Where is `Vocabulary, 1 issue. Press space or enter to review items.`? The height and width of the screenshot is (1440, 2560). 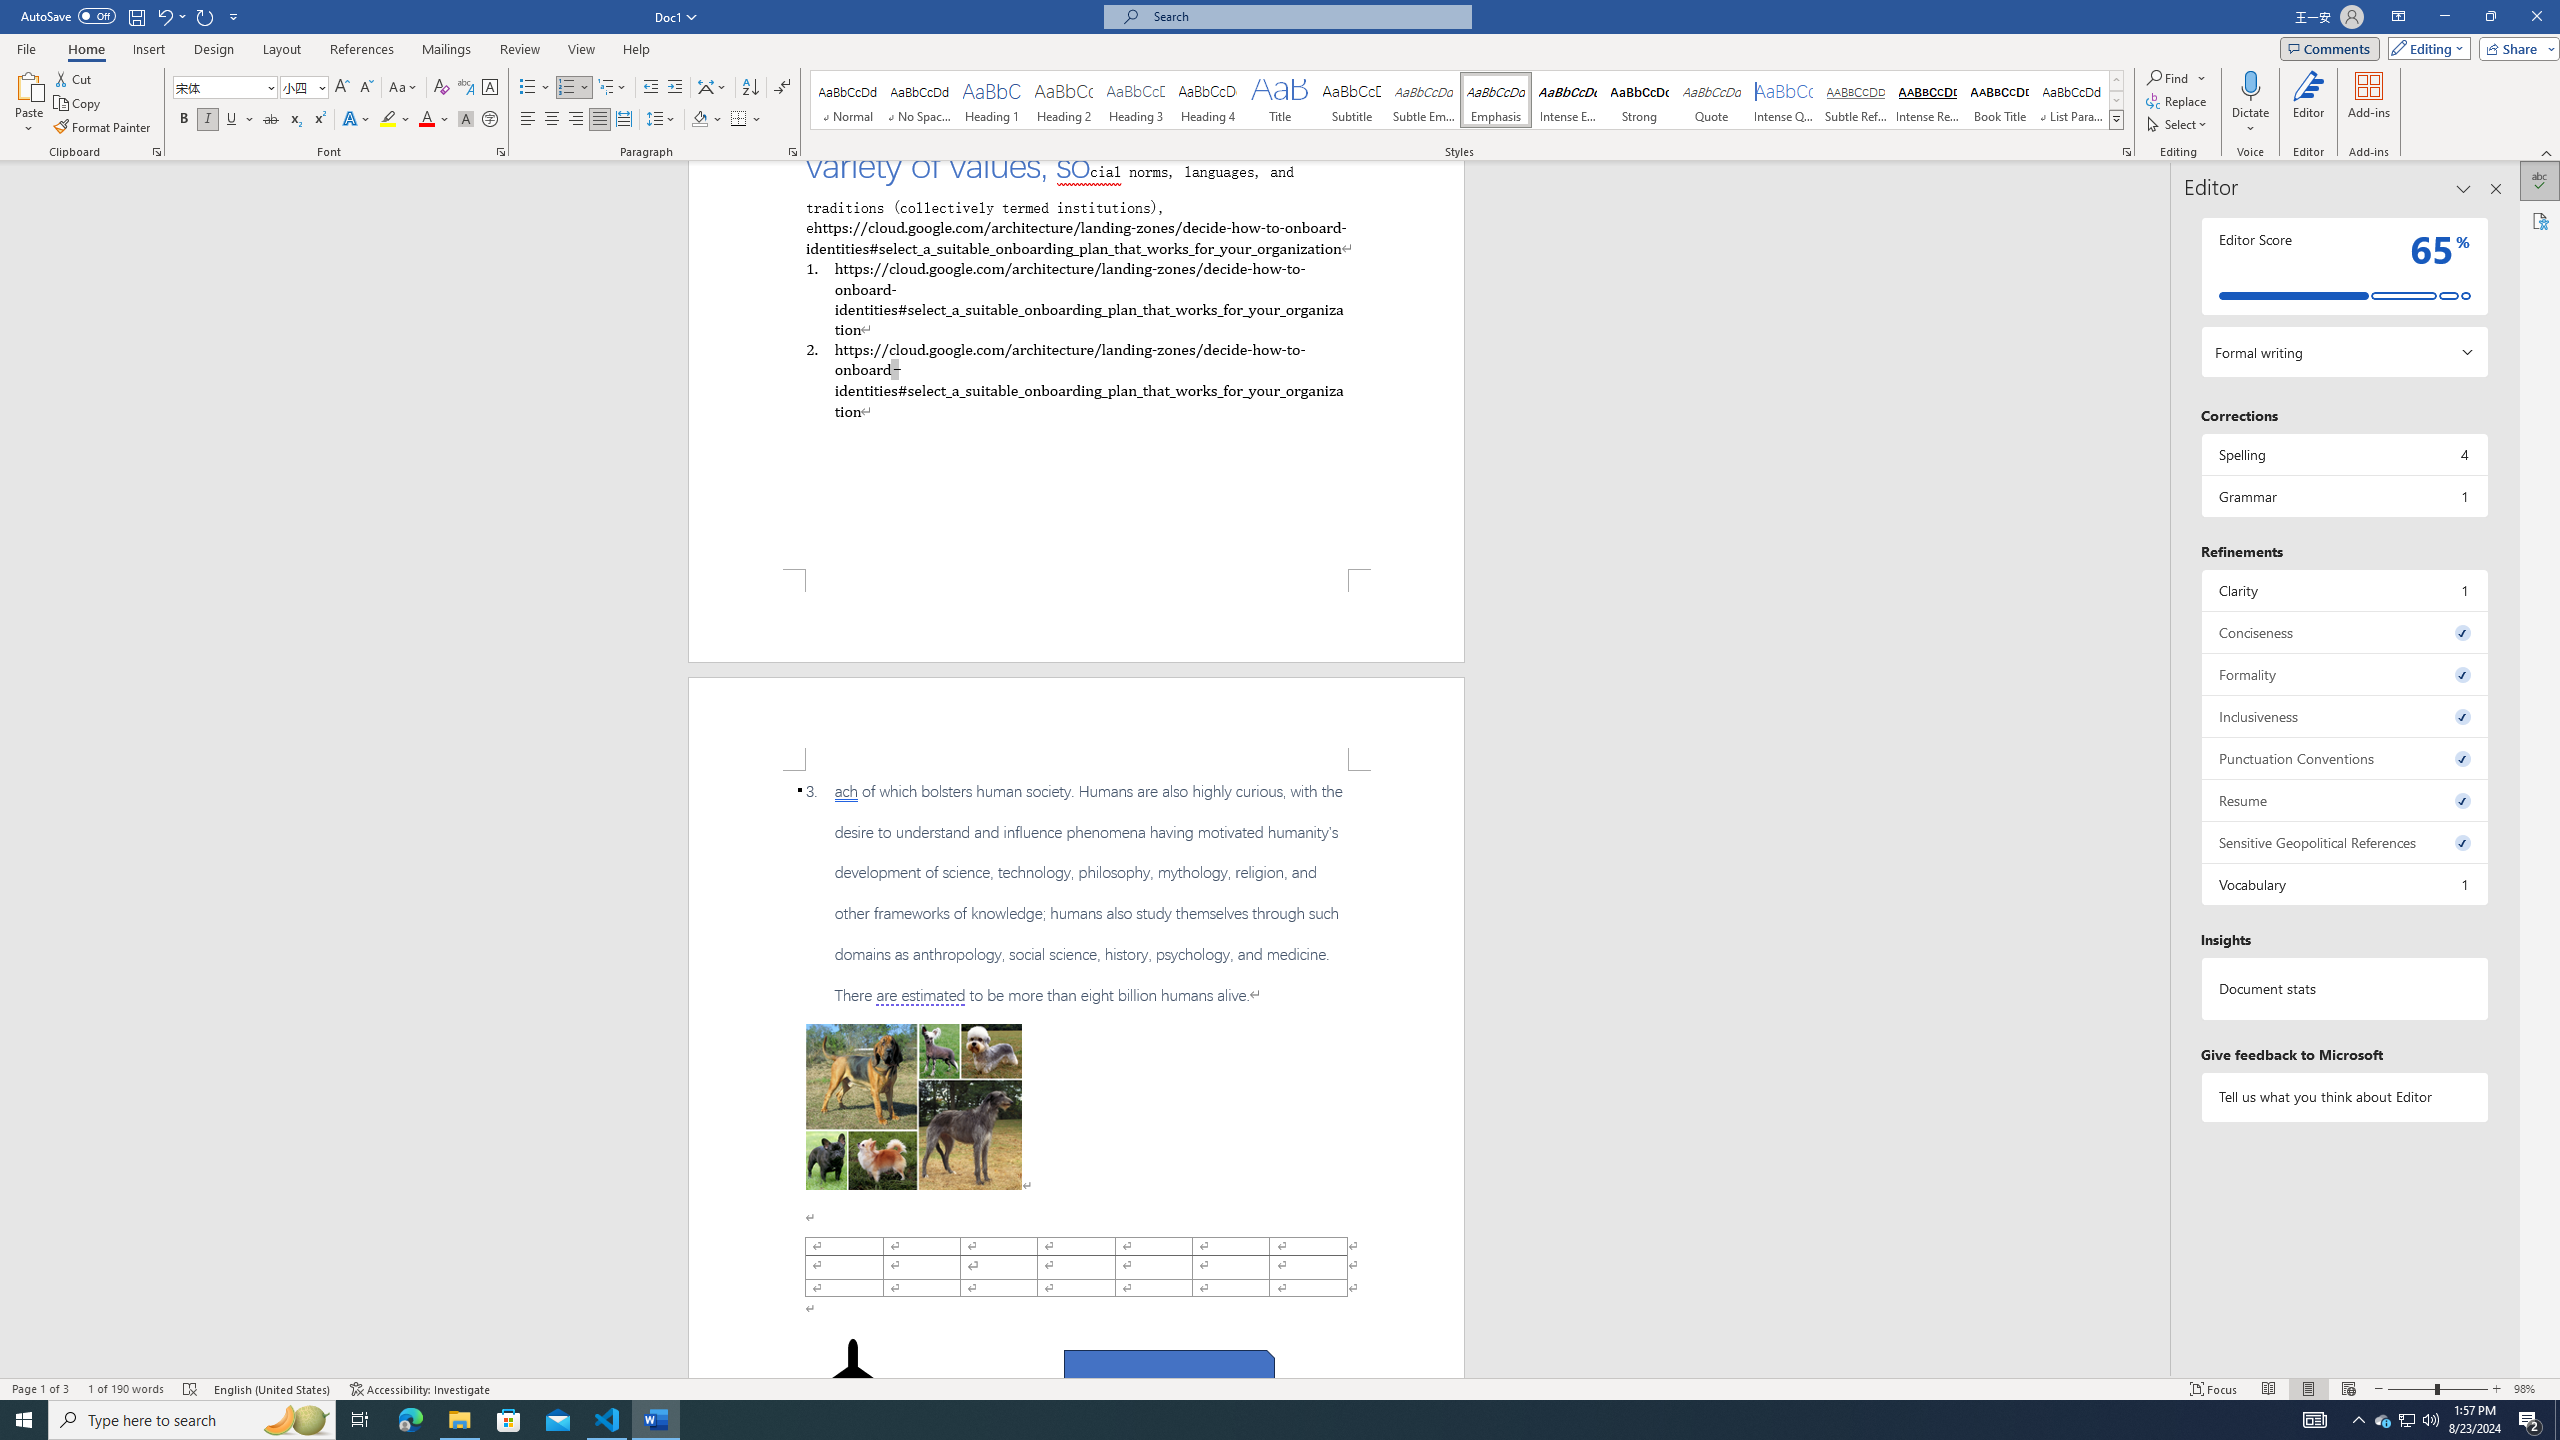
Vocabulary, 1 issue. Press space or enter to review items. is located at coordinates (2344, 884).